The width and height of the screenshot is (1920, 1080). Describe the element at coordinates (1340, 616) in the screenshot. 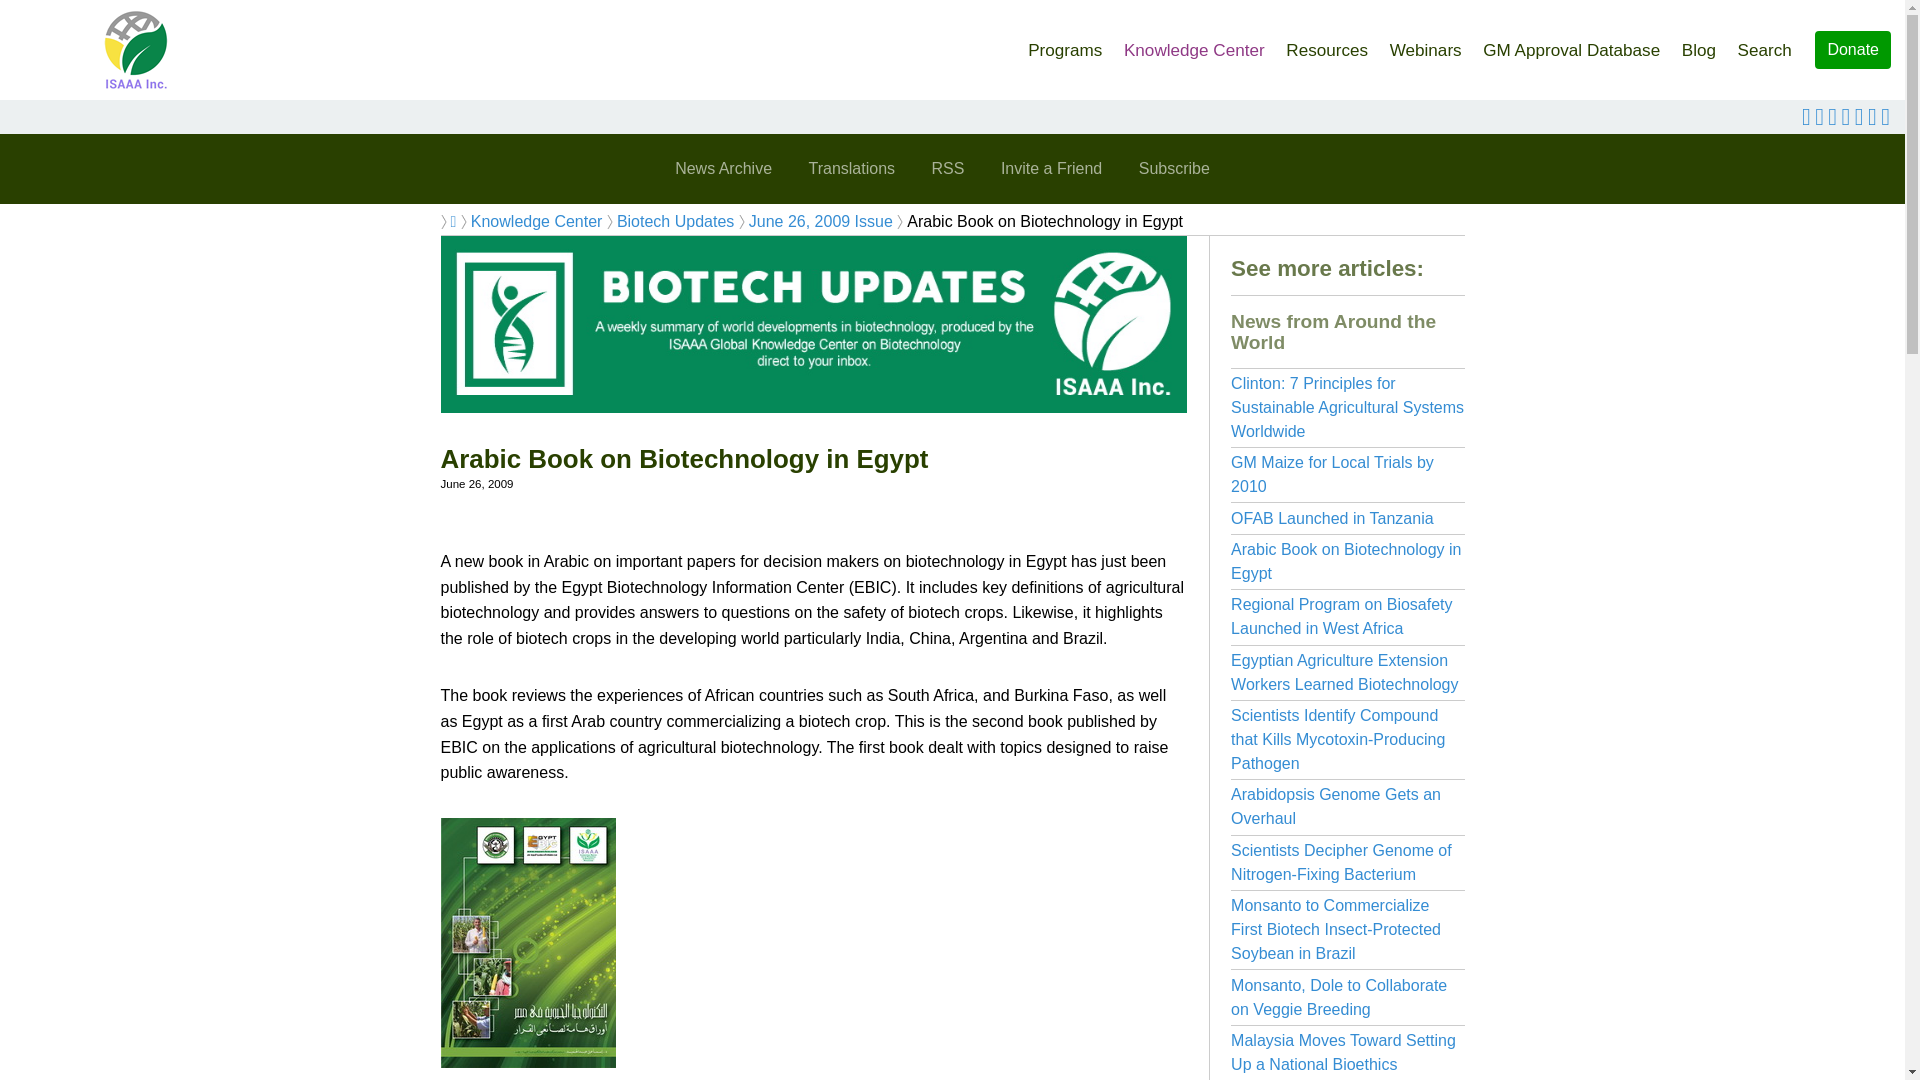

I see `Regional Program on Biosafety Launched in West Africa` at that location.